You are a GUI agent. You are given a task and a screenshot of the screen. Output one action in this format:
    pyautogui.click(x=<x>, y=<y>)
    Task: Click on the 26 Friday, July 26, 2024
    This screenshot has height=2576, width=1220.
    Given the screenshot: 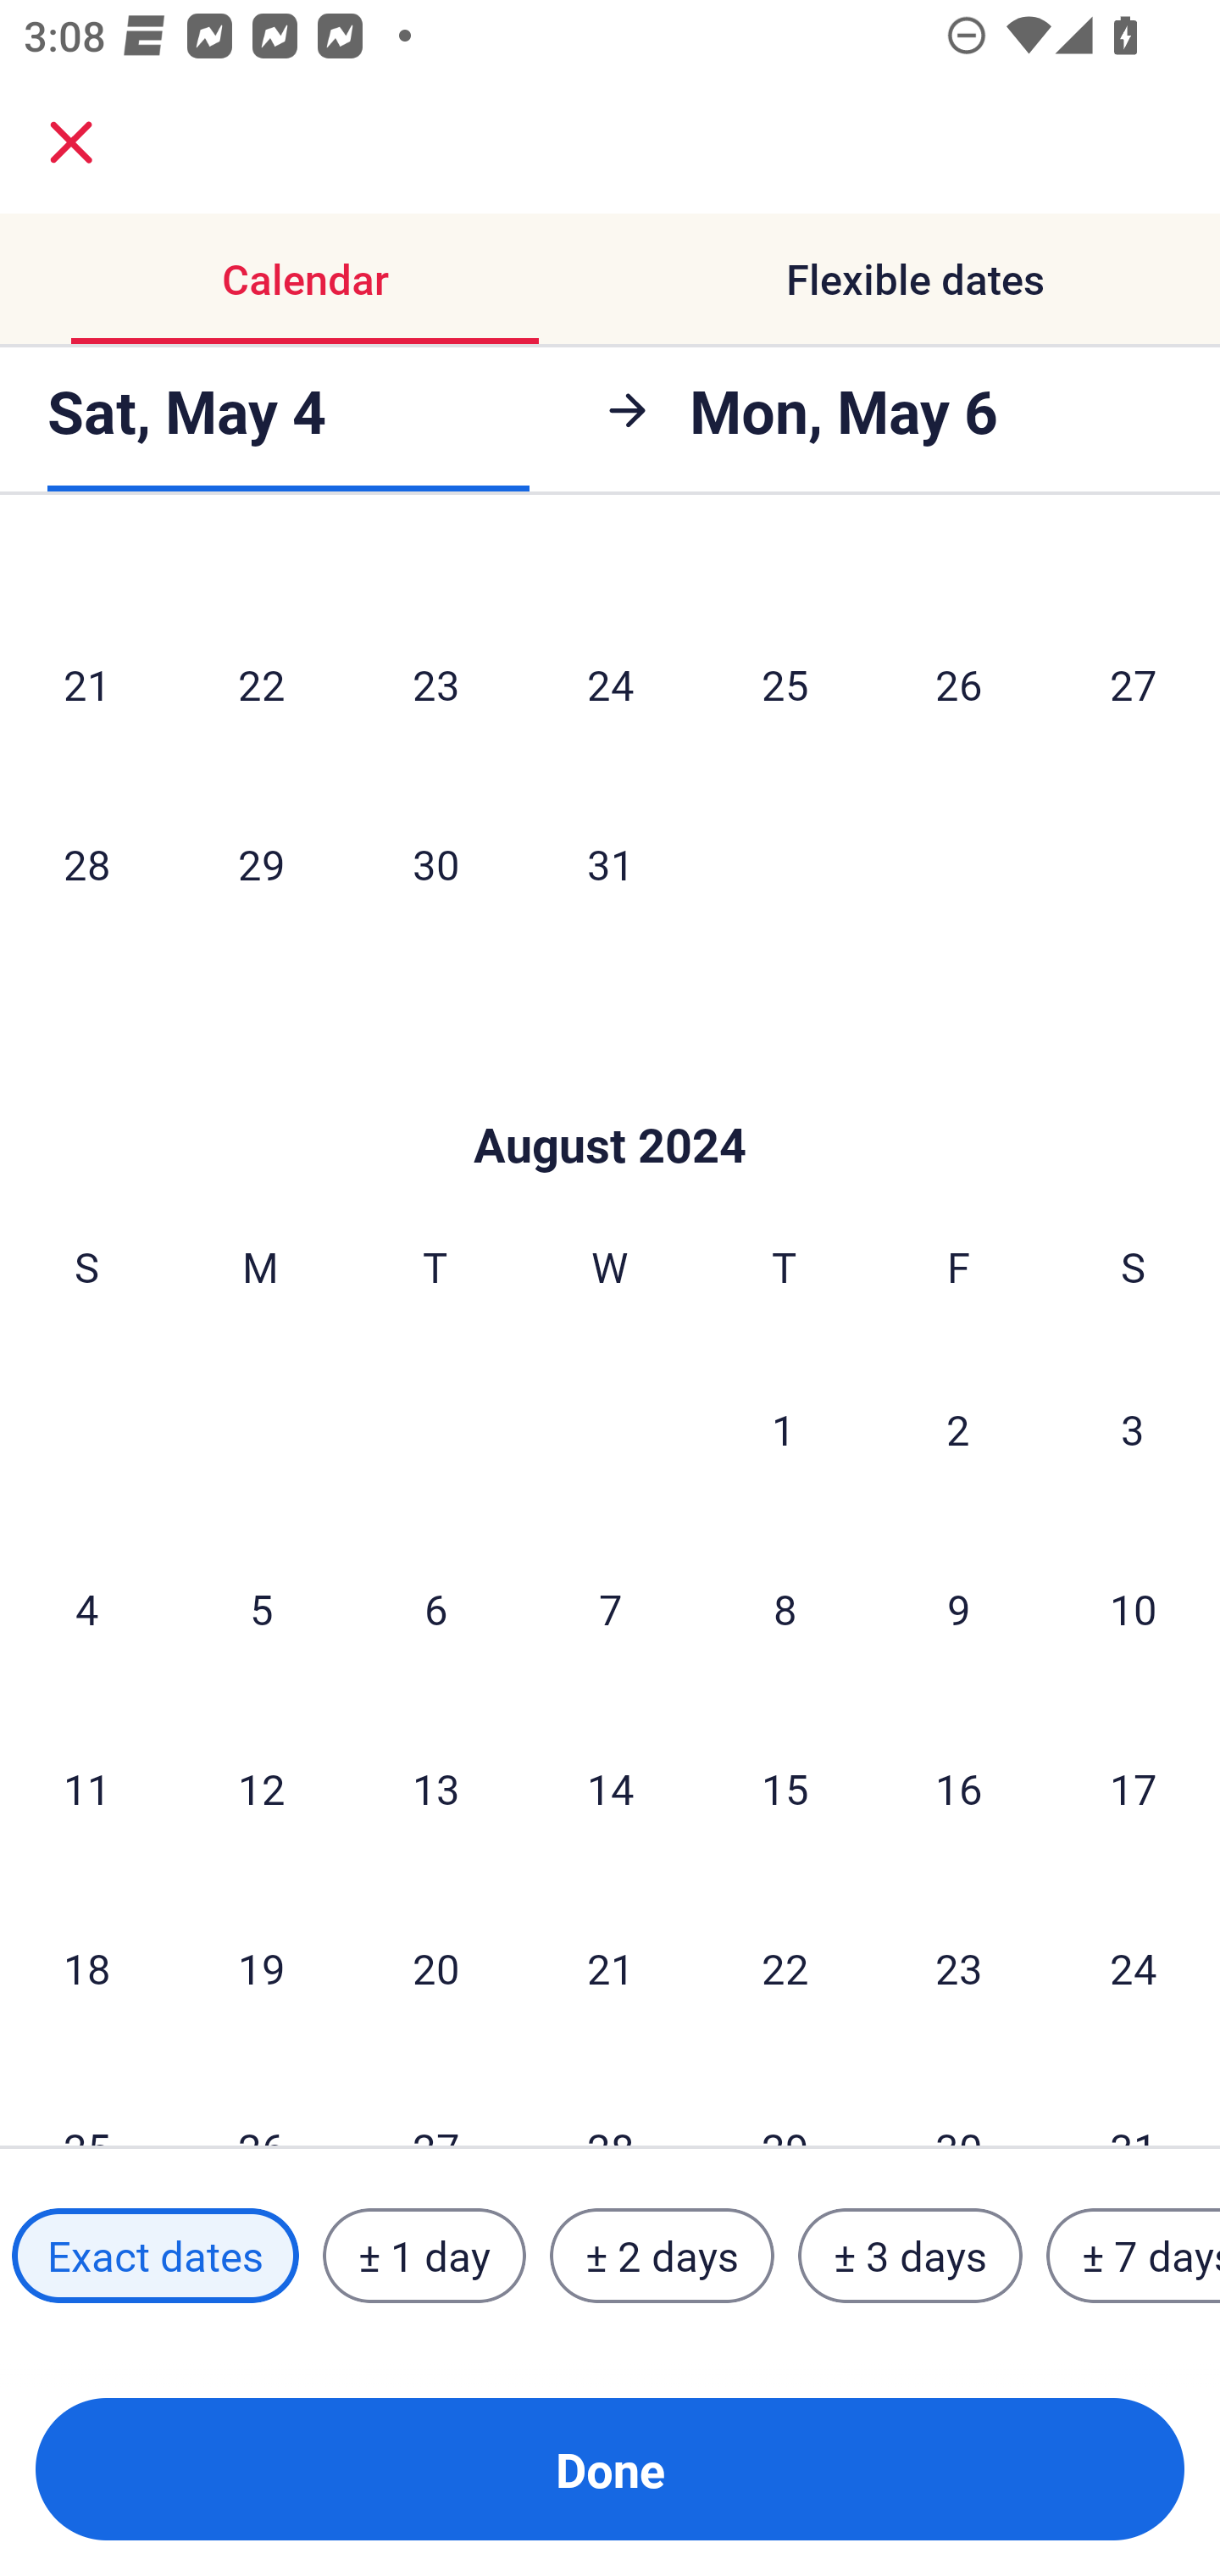 What is the action you would take?
    pyautogui.click(x=959, y=683)
    